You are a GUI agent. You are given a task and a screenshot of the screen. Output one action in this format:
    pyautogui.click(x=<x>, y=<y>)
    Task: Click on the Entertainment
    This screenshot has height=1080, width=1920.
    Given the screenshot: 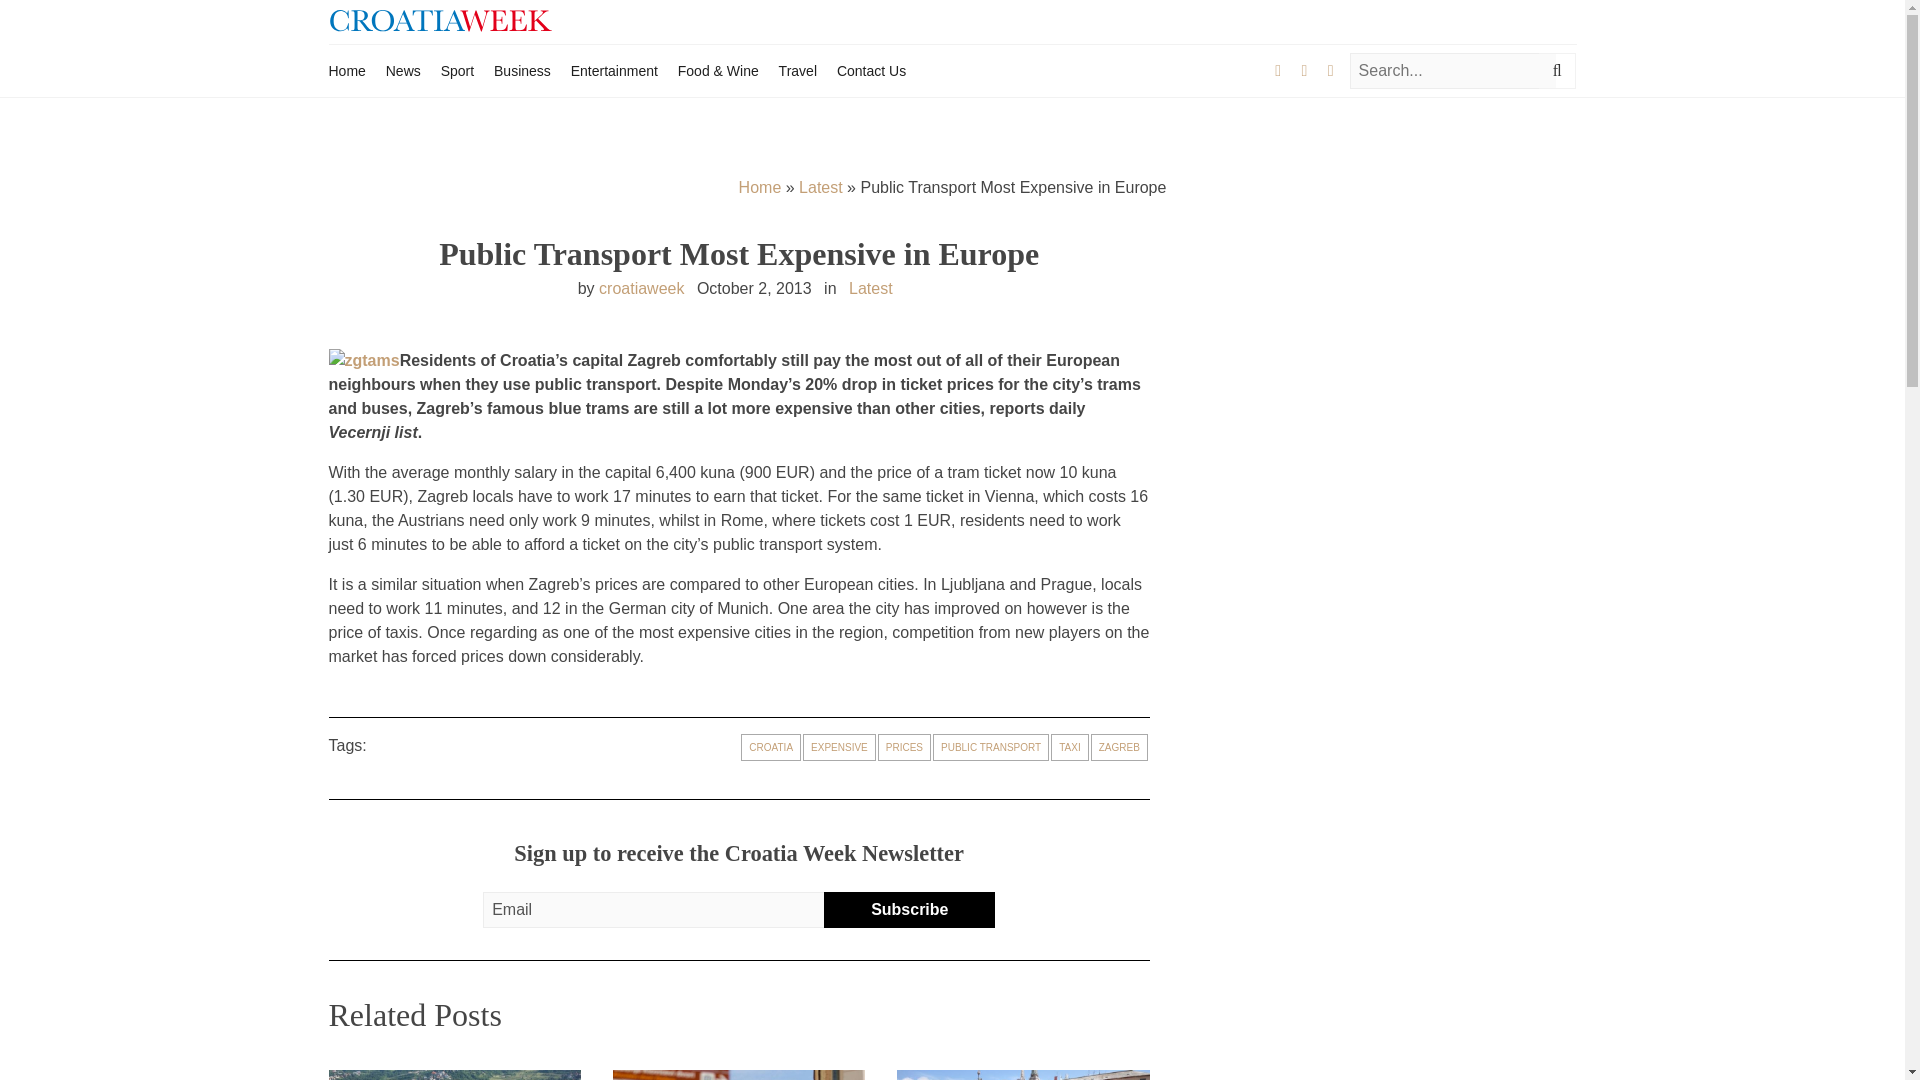 What is the action you would take?
    pyautogui.click(x=614, y=70)
    